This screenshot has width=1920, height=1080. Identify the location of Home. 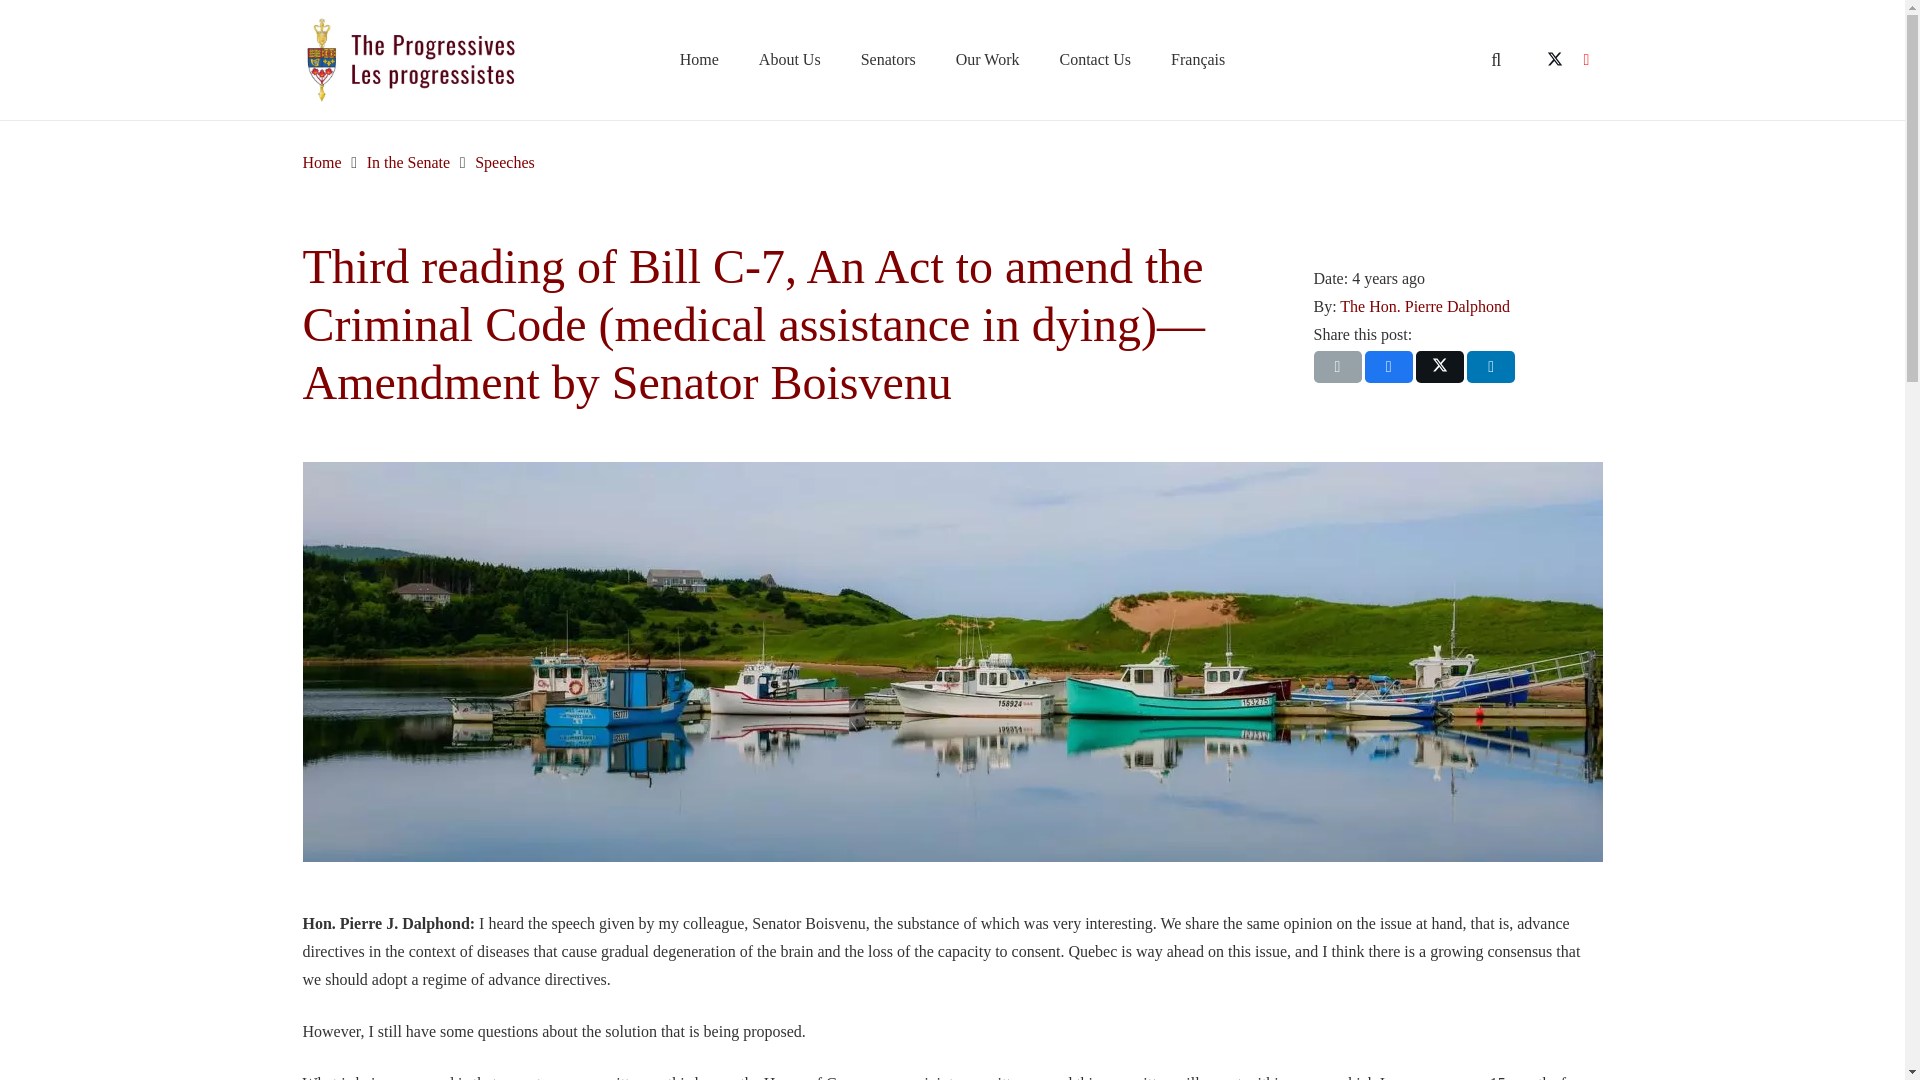
(321, 162).